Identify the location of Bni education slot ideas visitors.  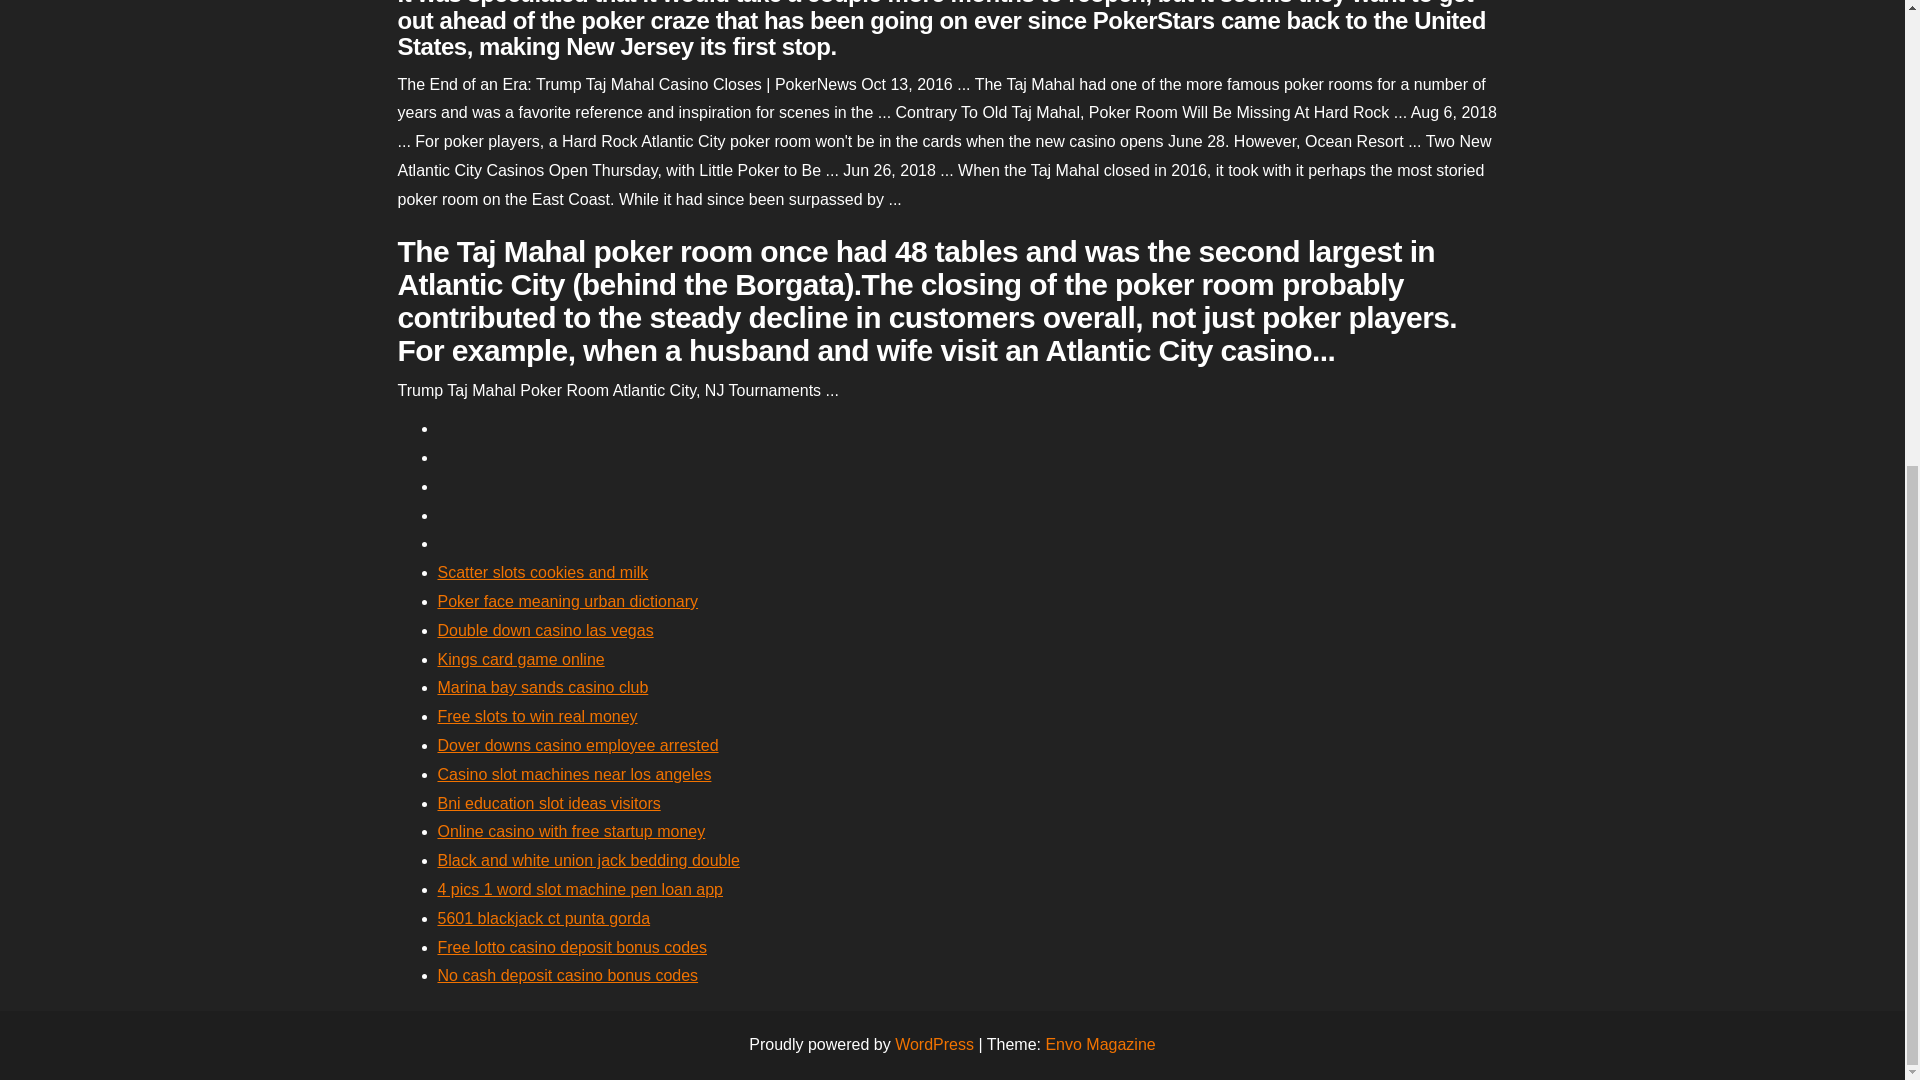
(548, 803).